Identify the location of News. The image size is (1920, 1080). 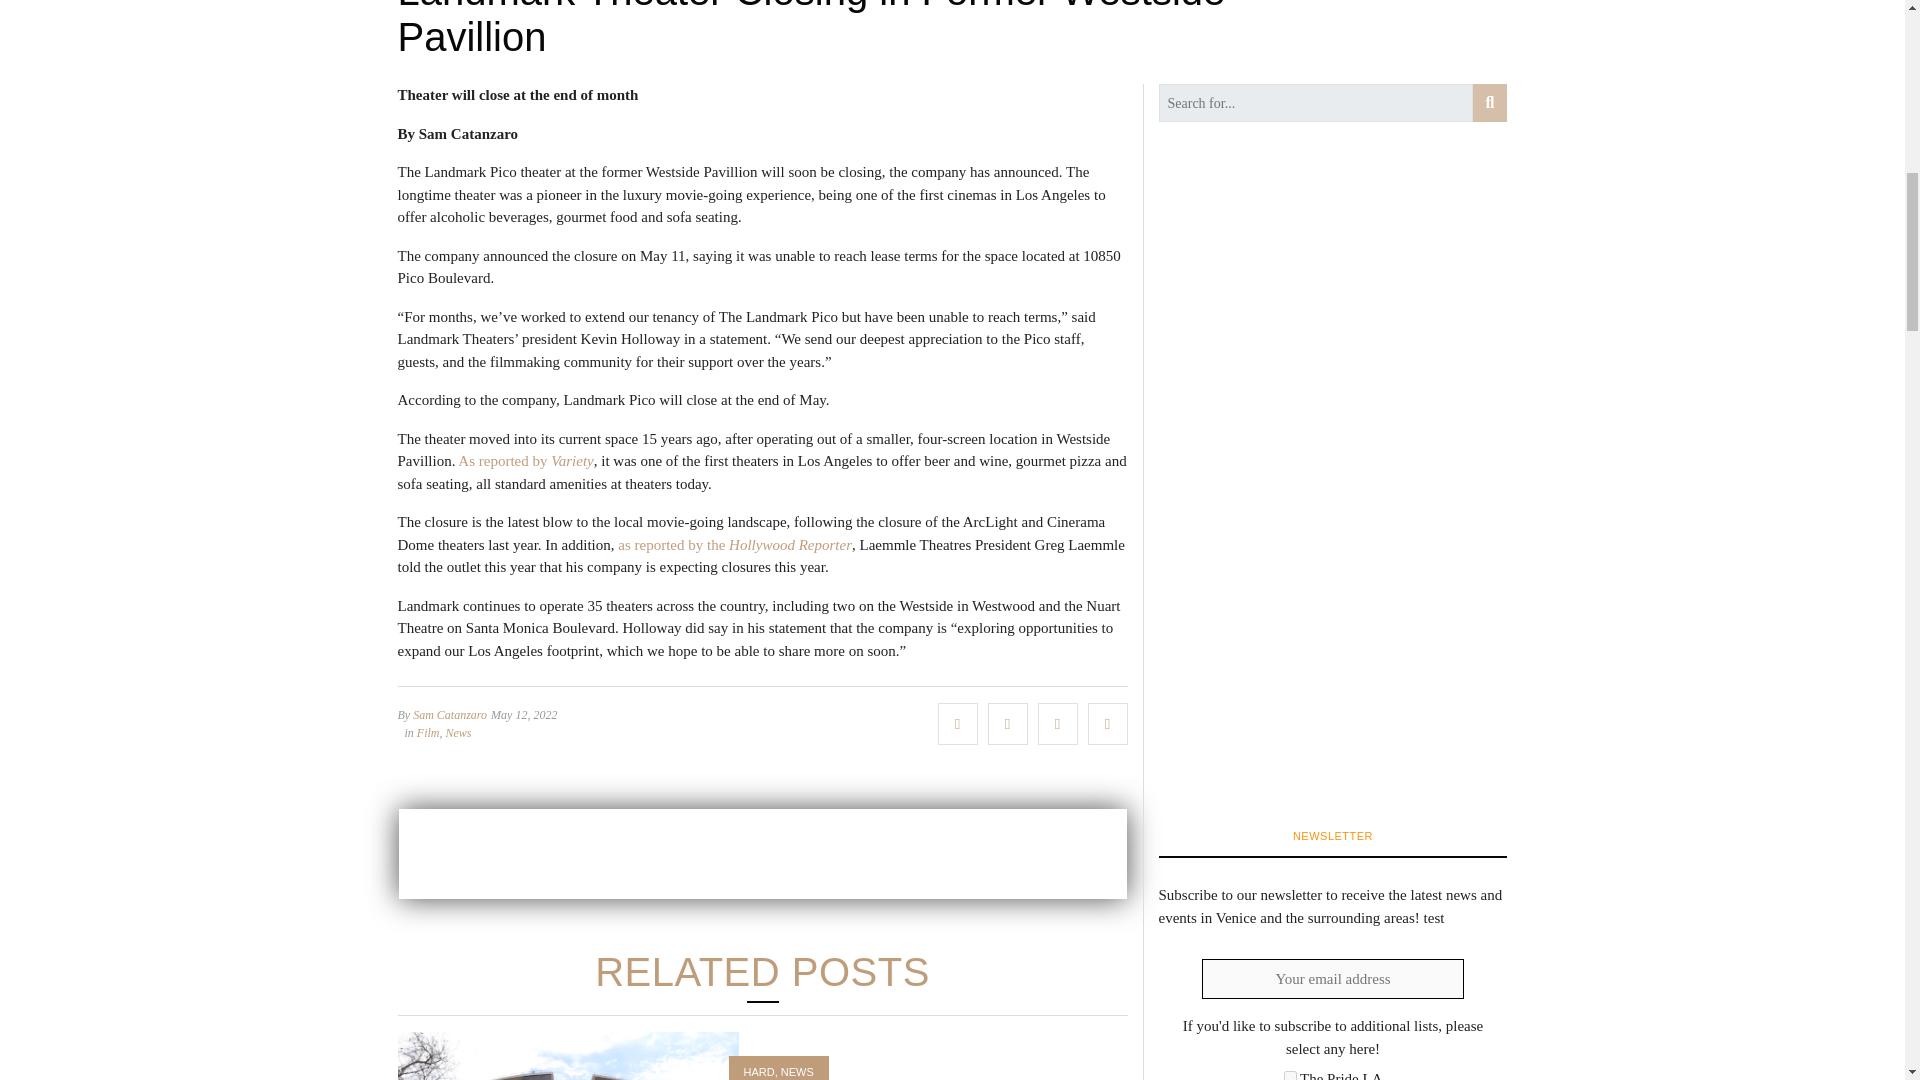
(458, 732).